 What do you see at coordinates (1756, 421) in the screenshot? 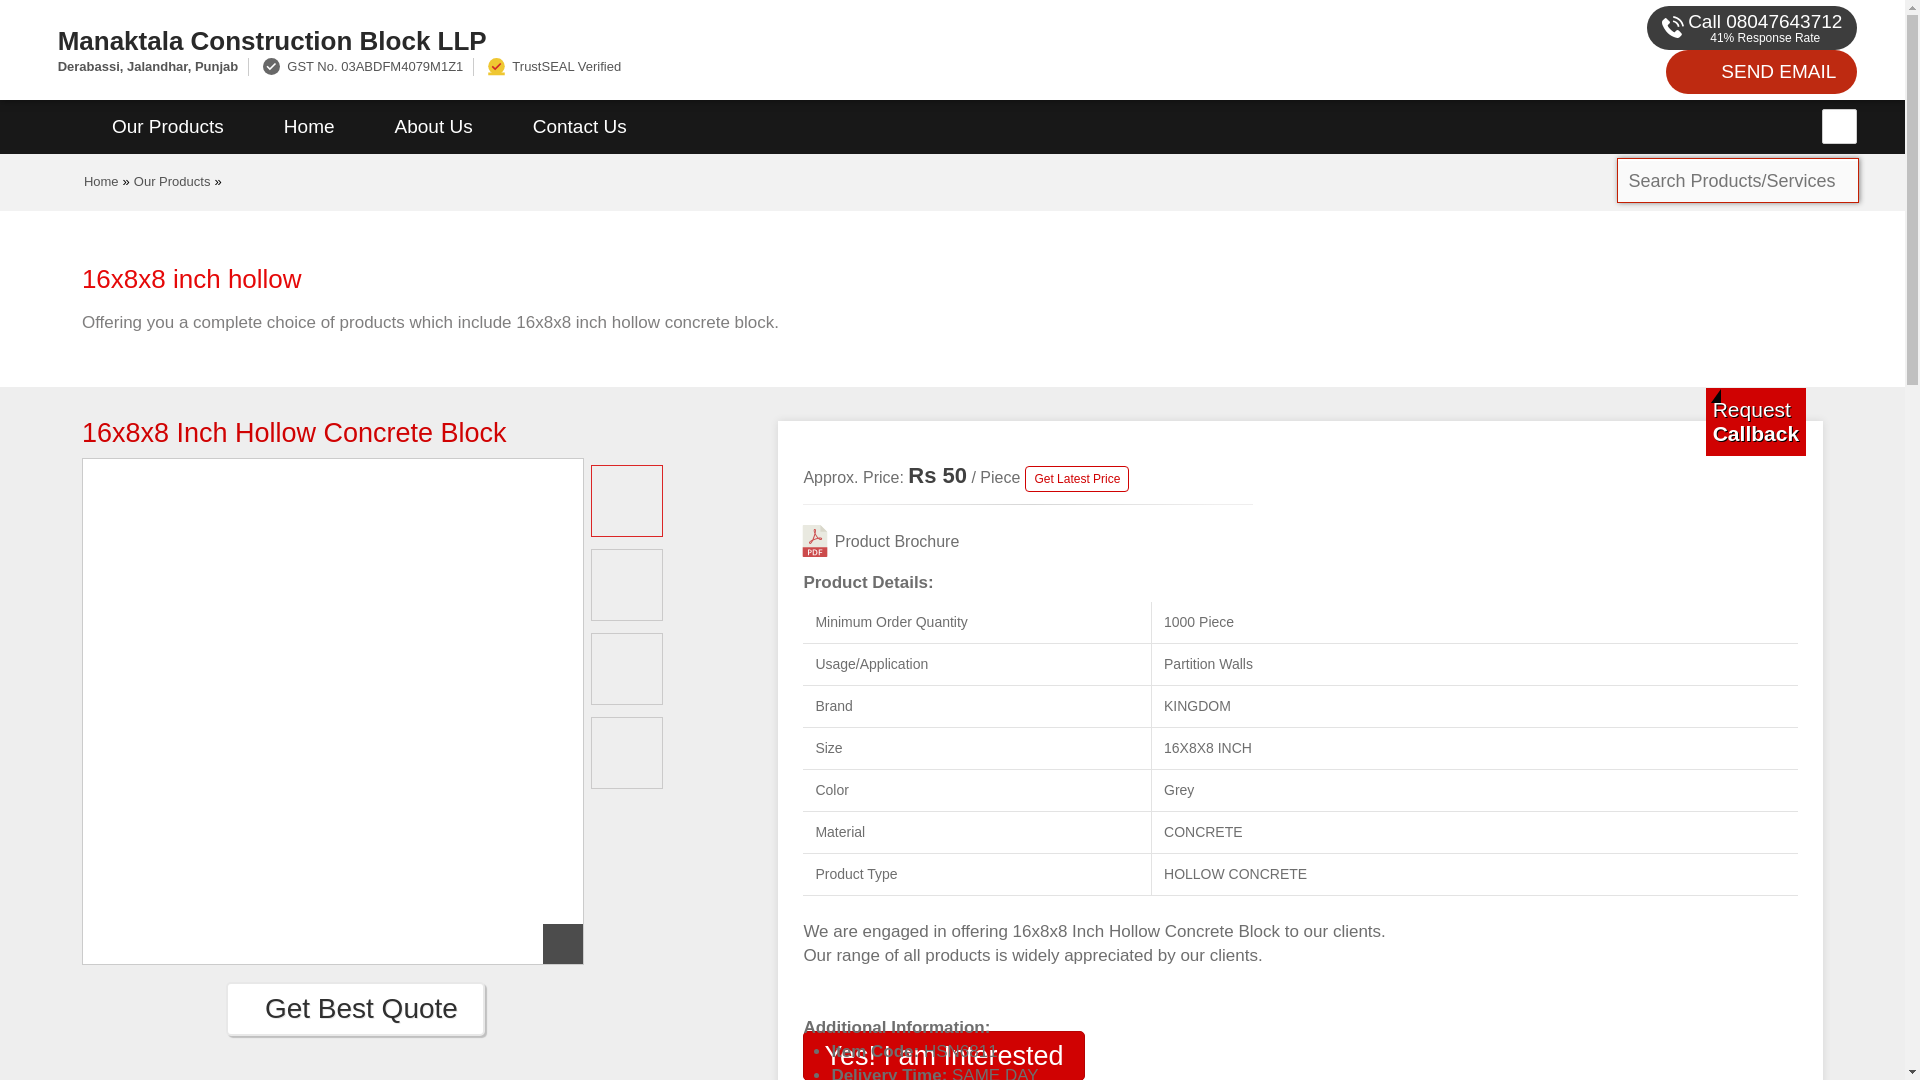
I see `Get a Call from us` at bounding box center [1756, 421].